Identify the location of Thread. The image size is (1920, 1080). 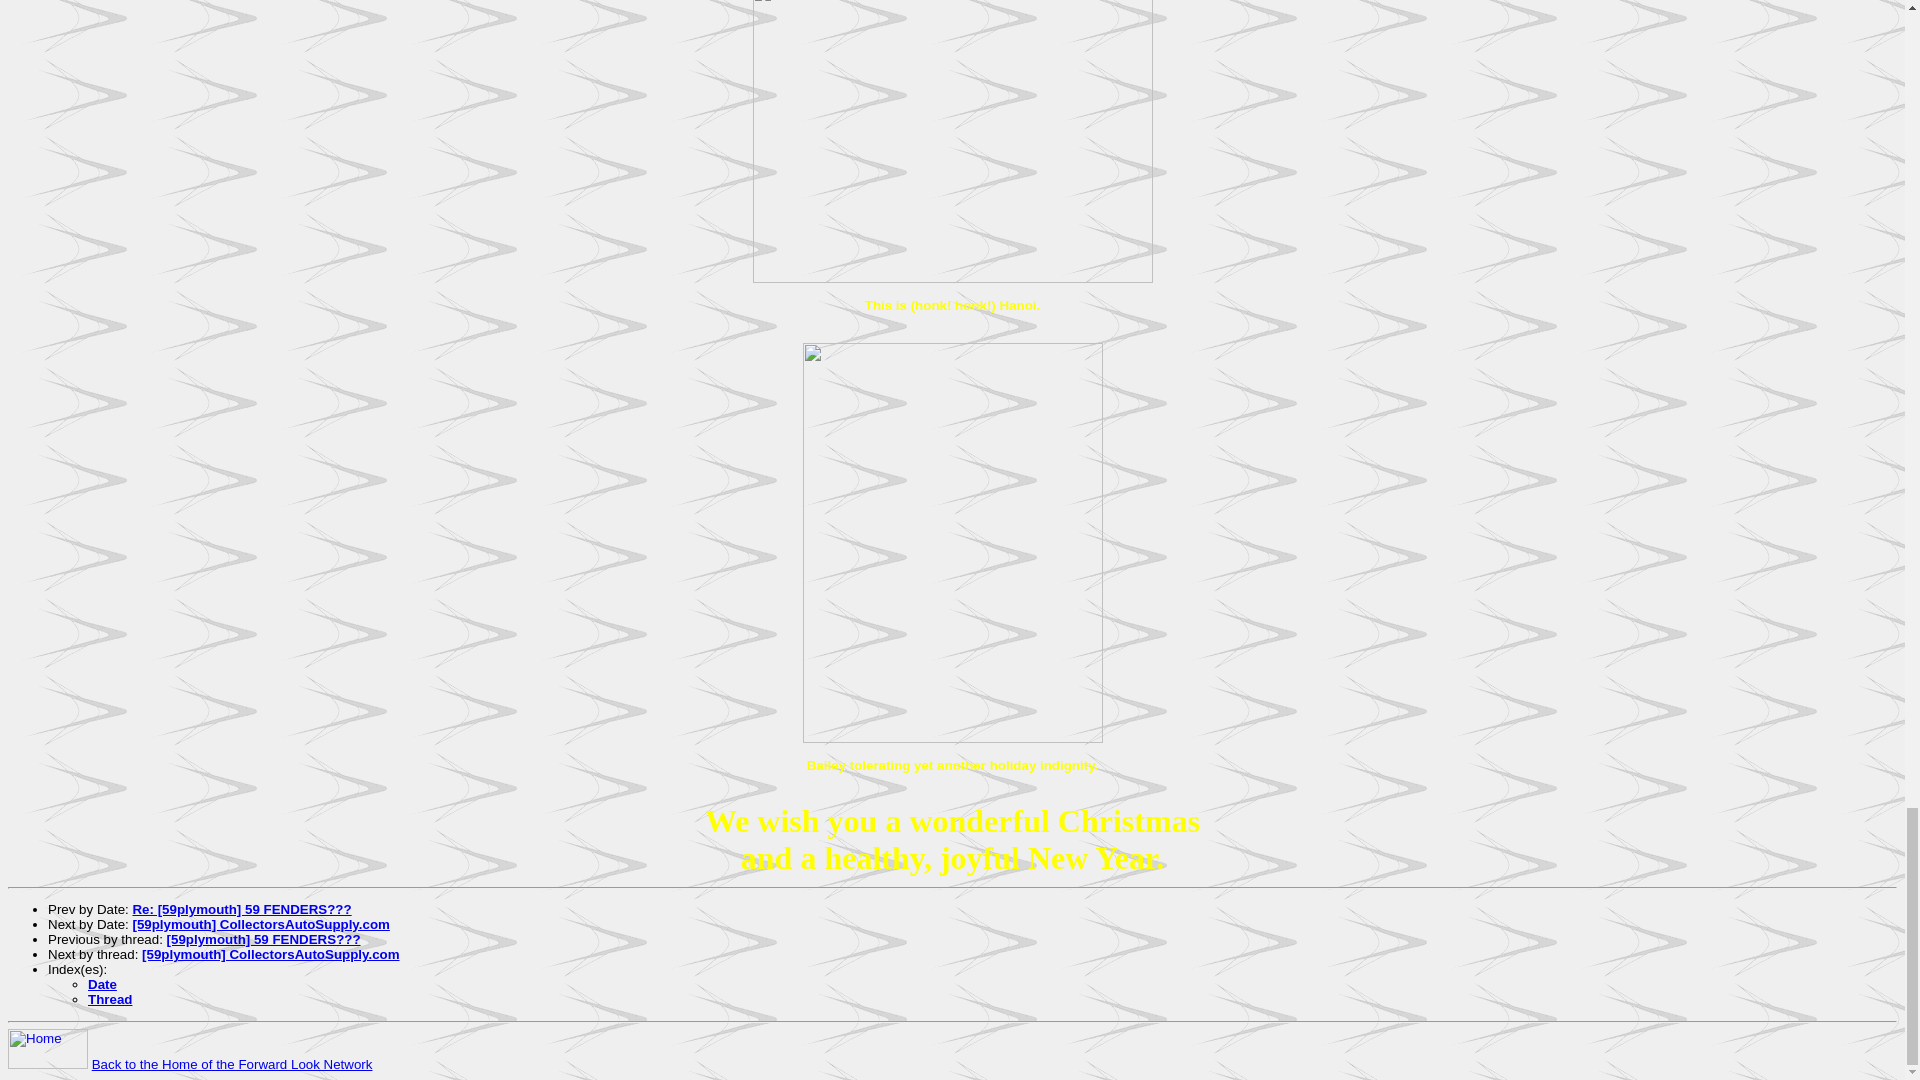
(110, 999).